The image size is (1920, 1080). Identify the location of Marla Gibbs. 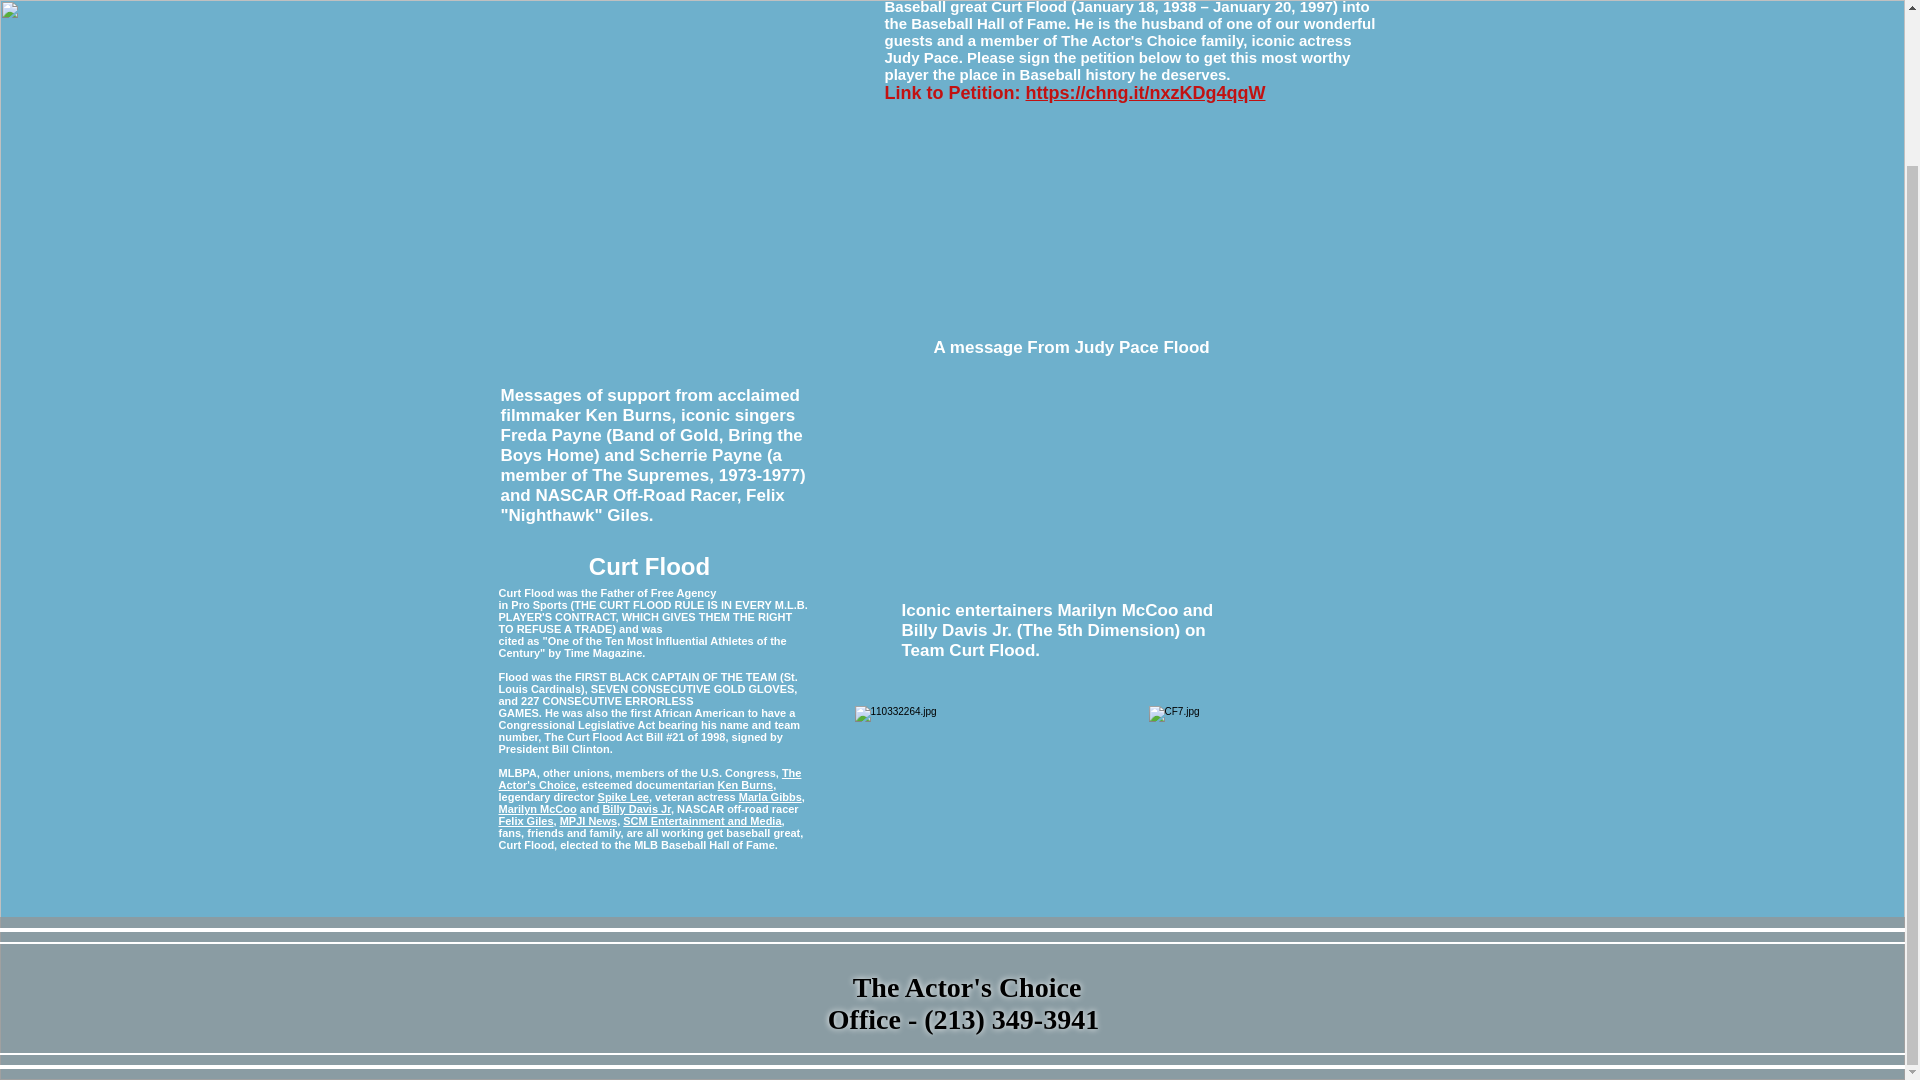
(770, 796).